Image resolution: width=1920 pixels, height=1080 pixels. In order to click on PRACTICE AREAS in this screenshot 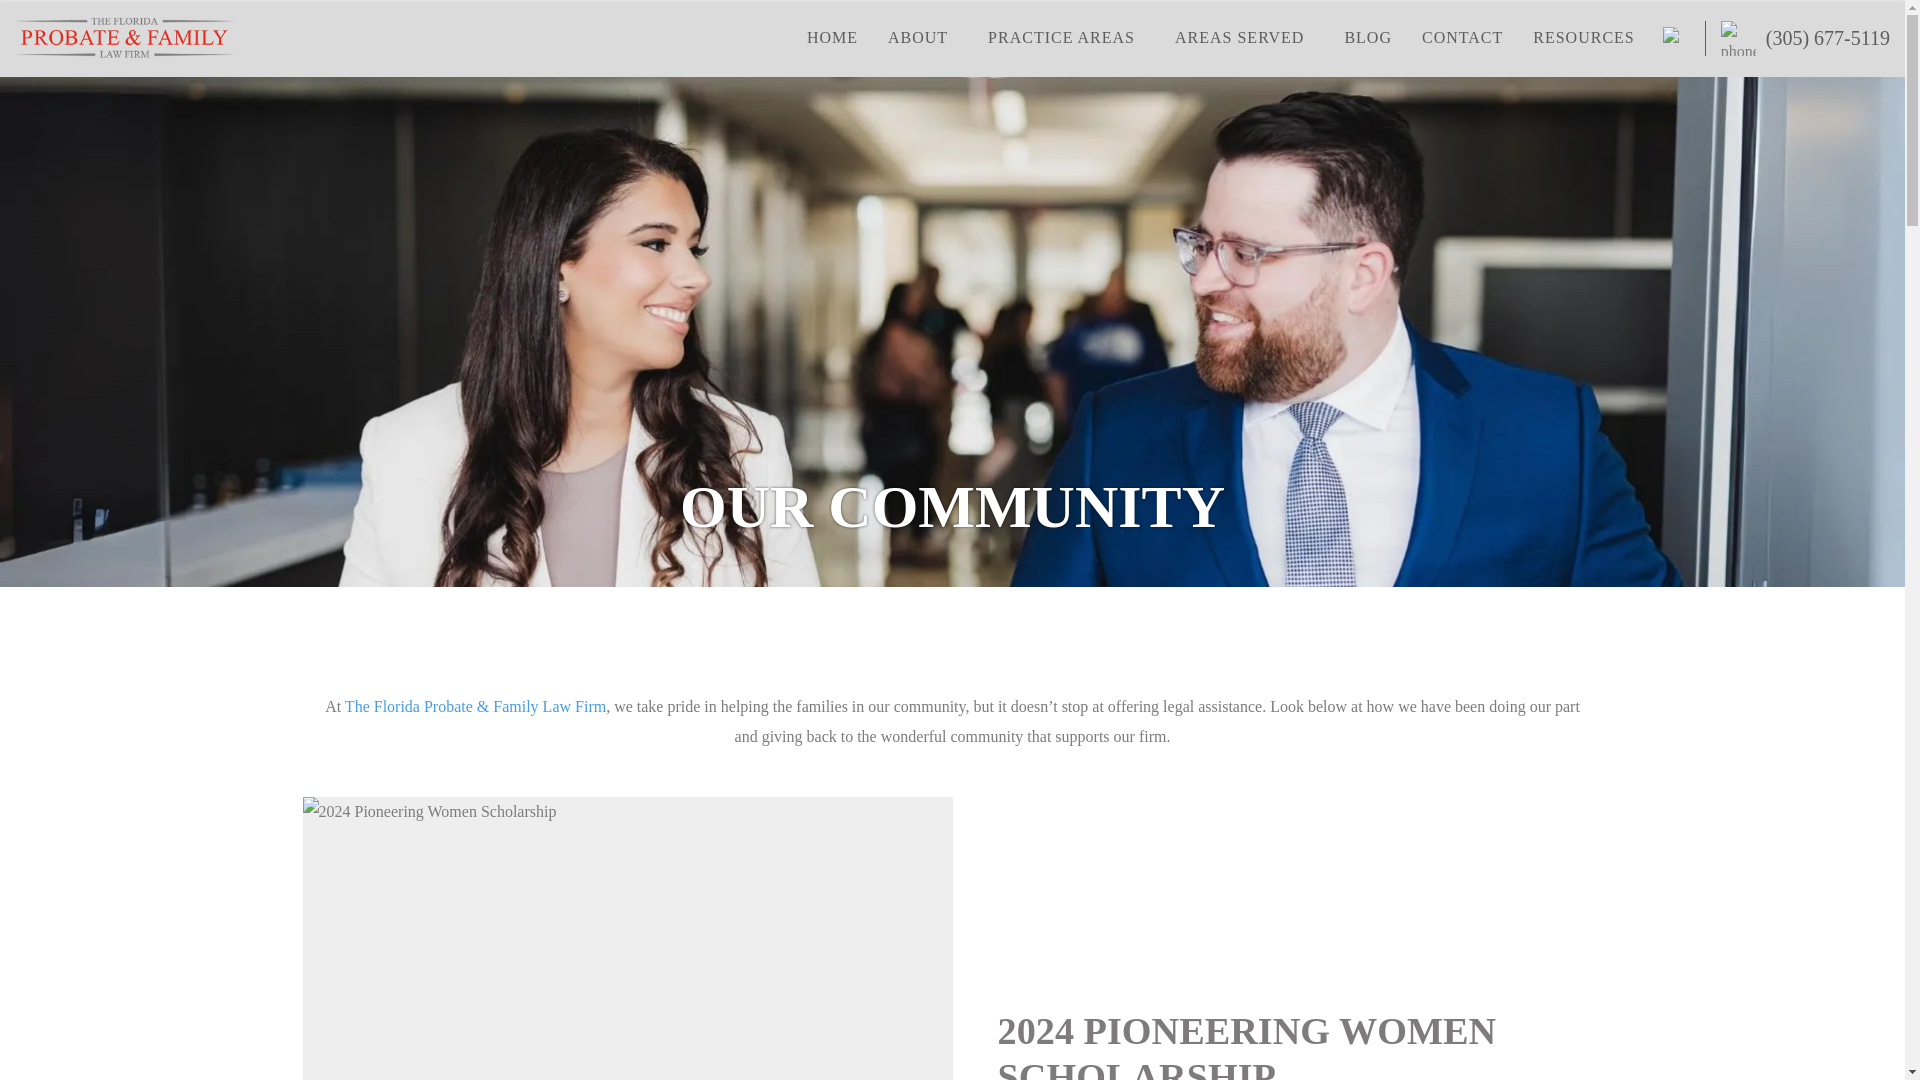, I will do `click(1061, 38)`.